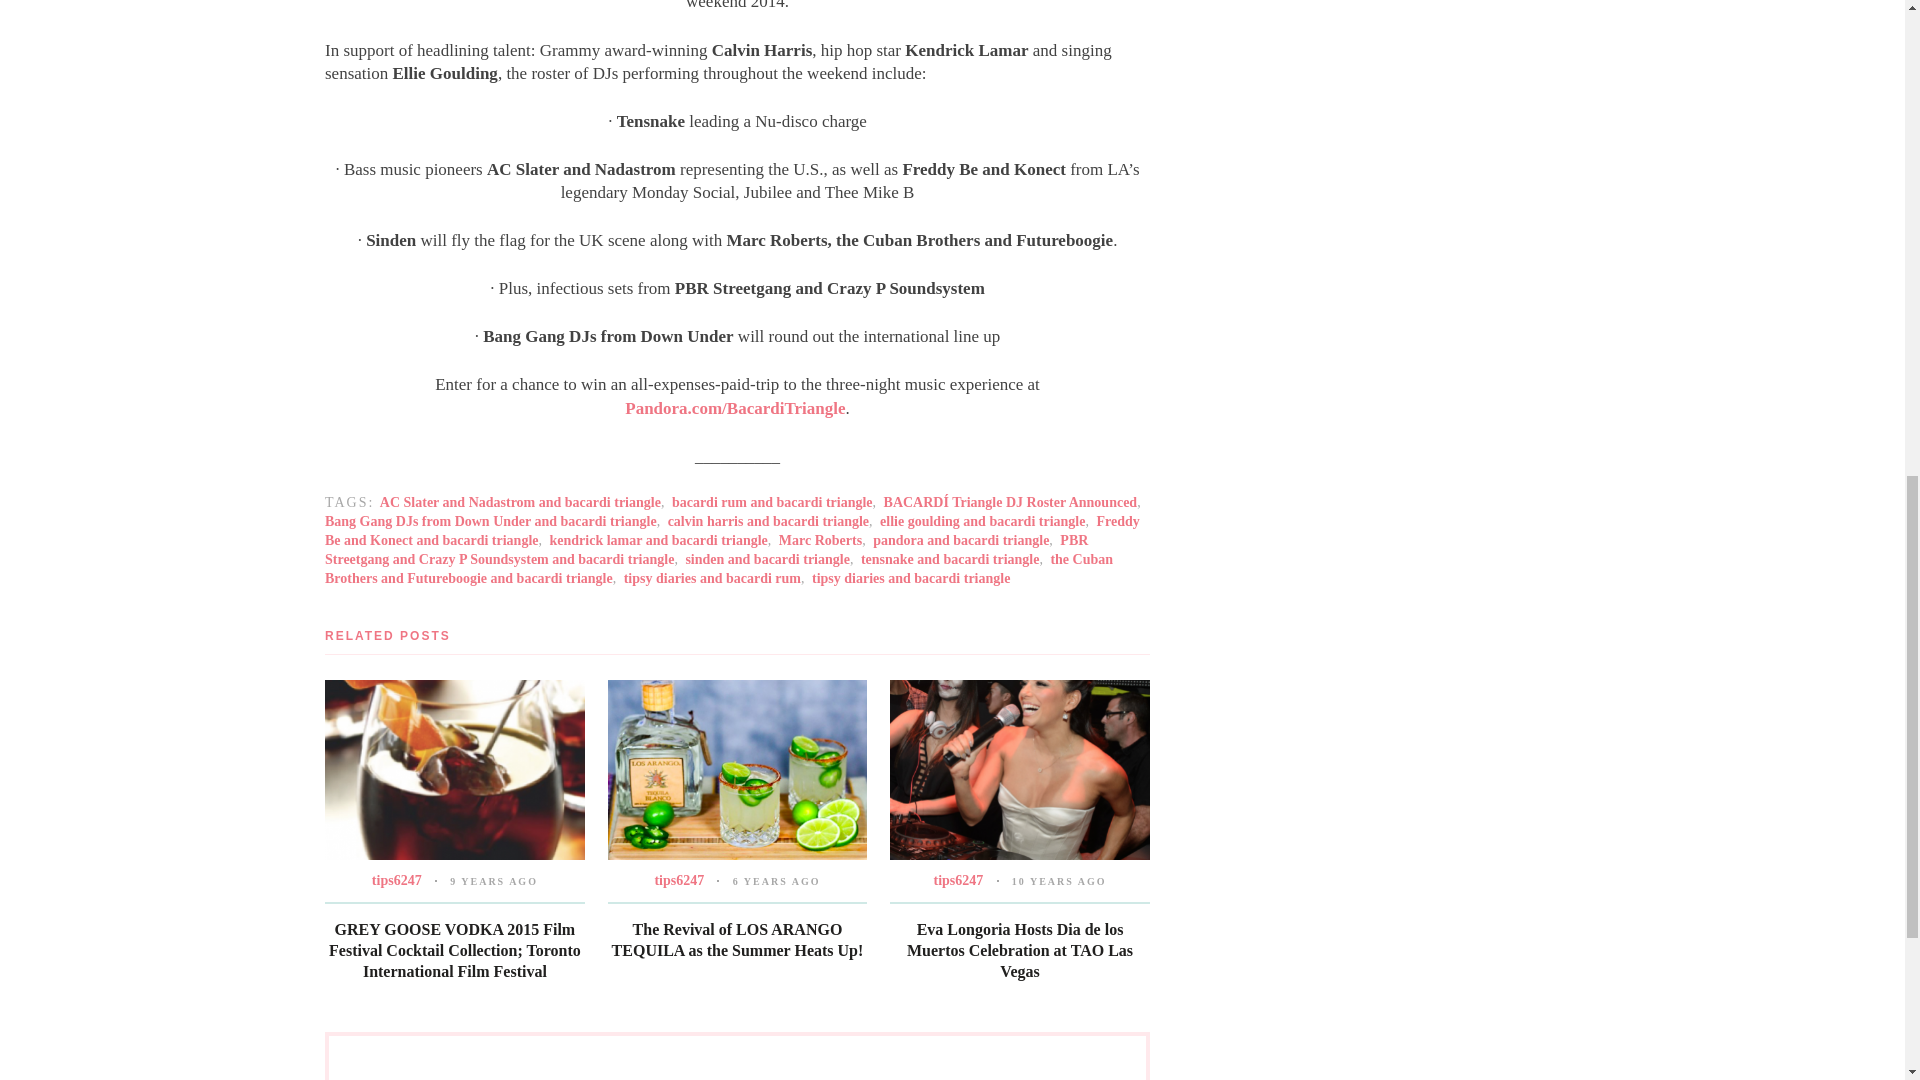 The height and width of the screenshot is (1080, 1920). What do you see at coordinates (679, 880) in the screenshot?
I see `Posts by tips6247` at bounding box center [679, 880].